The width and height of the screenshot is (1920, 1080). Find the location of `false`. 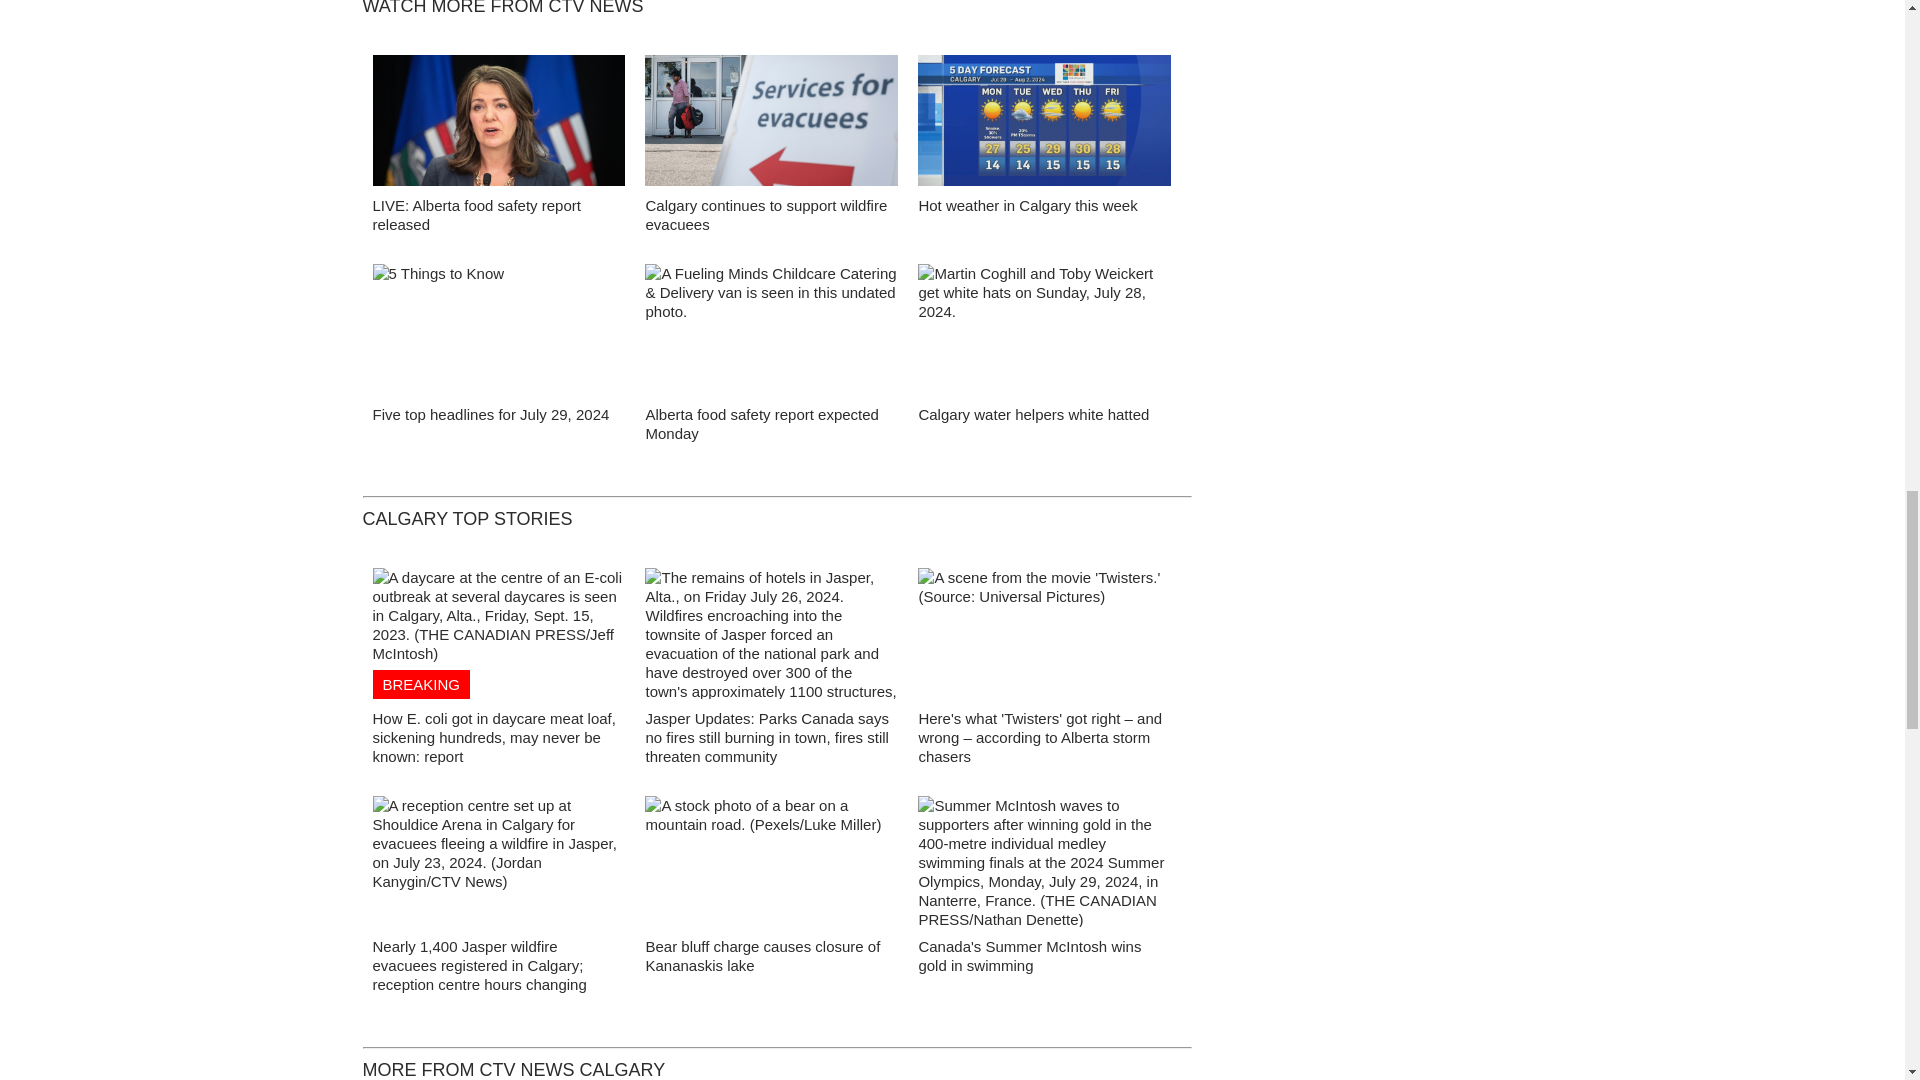

false is located at coordinates (772, 329).